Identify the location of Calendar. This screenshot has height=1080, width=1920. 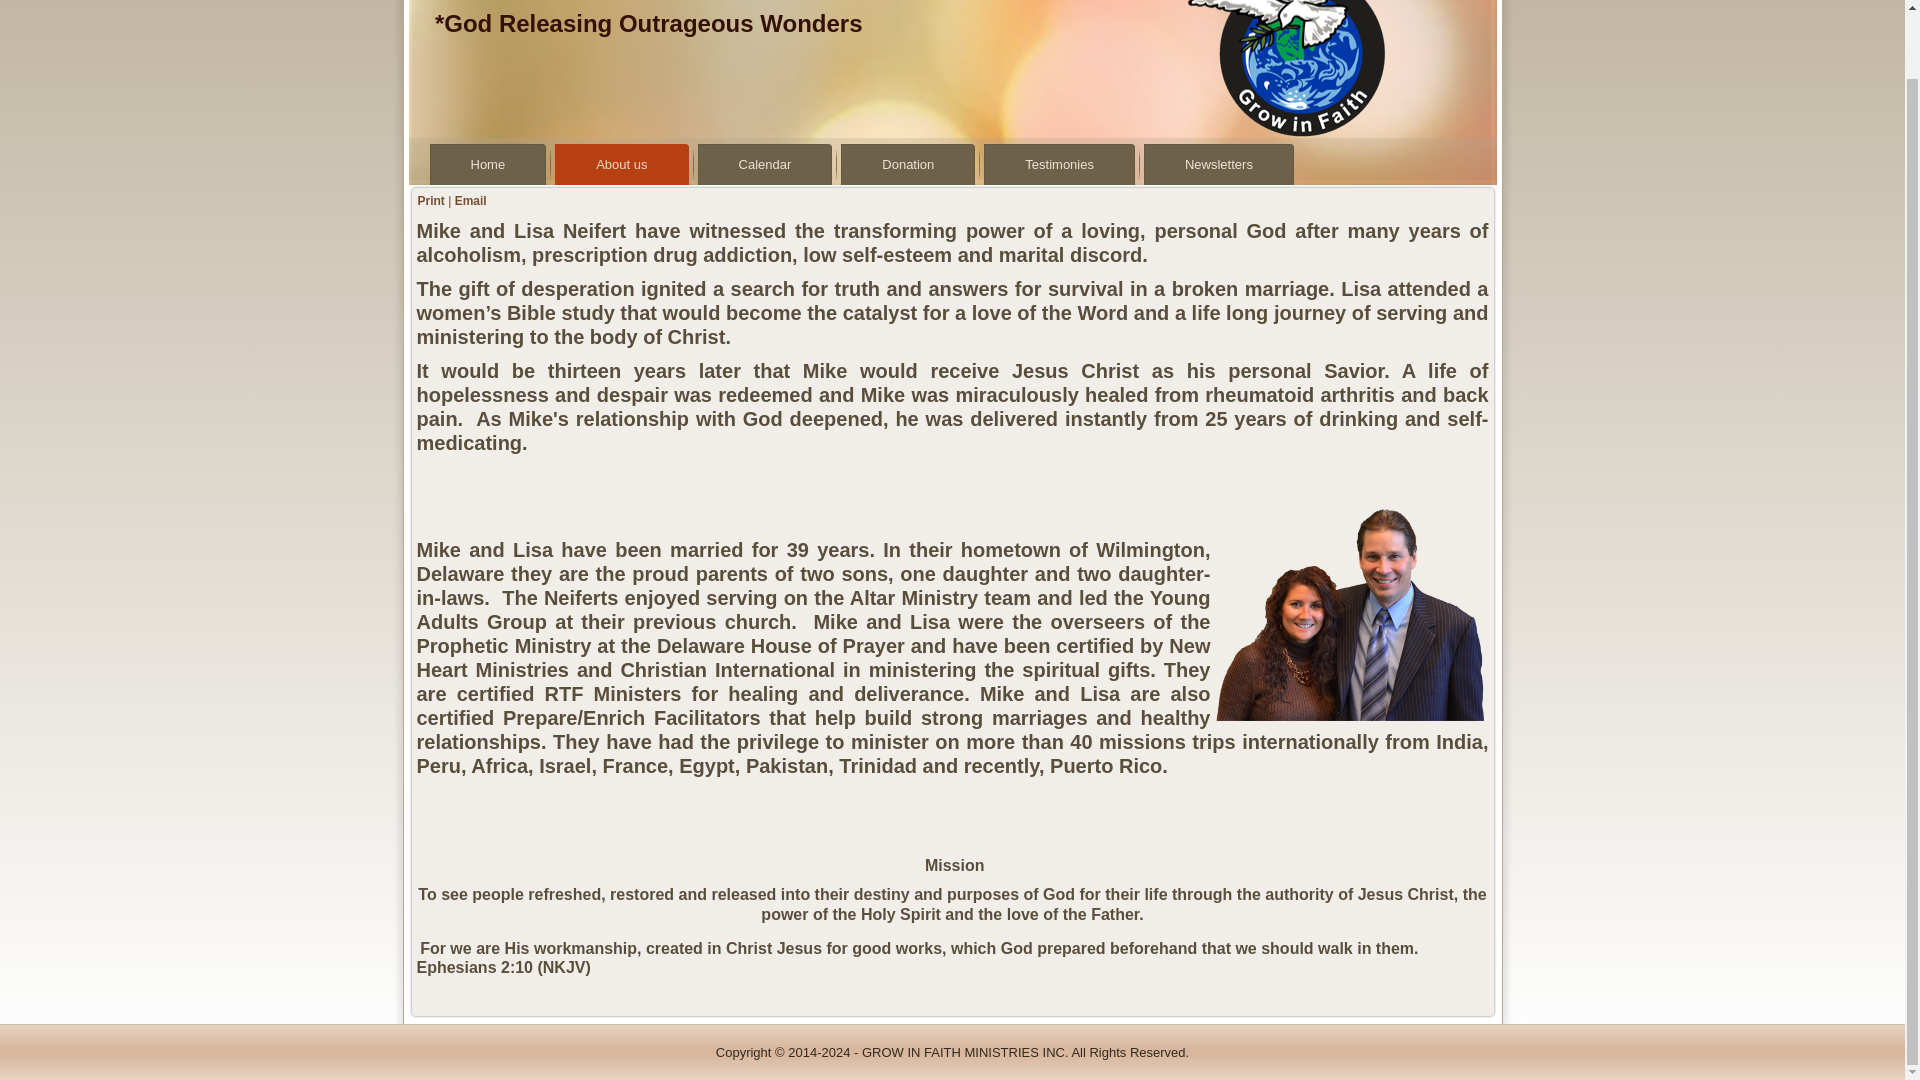
(766, 164).